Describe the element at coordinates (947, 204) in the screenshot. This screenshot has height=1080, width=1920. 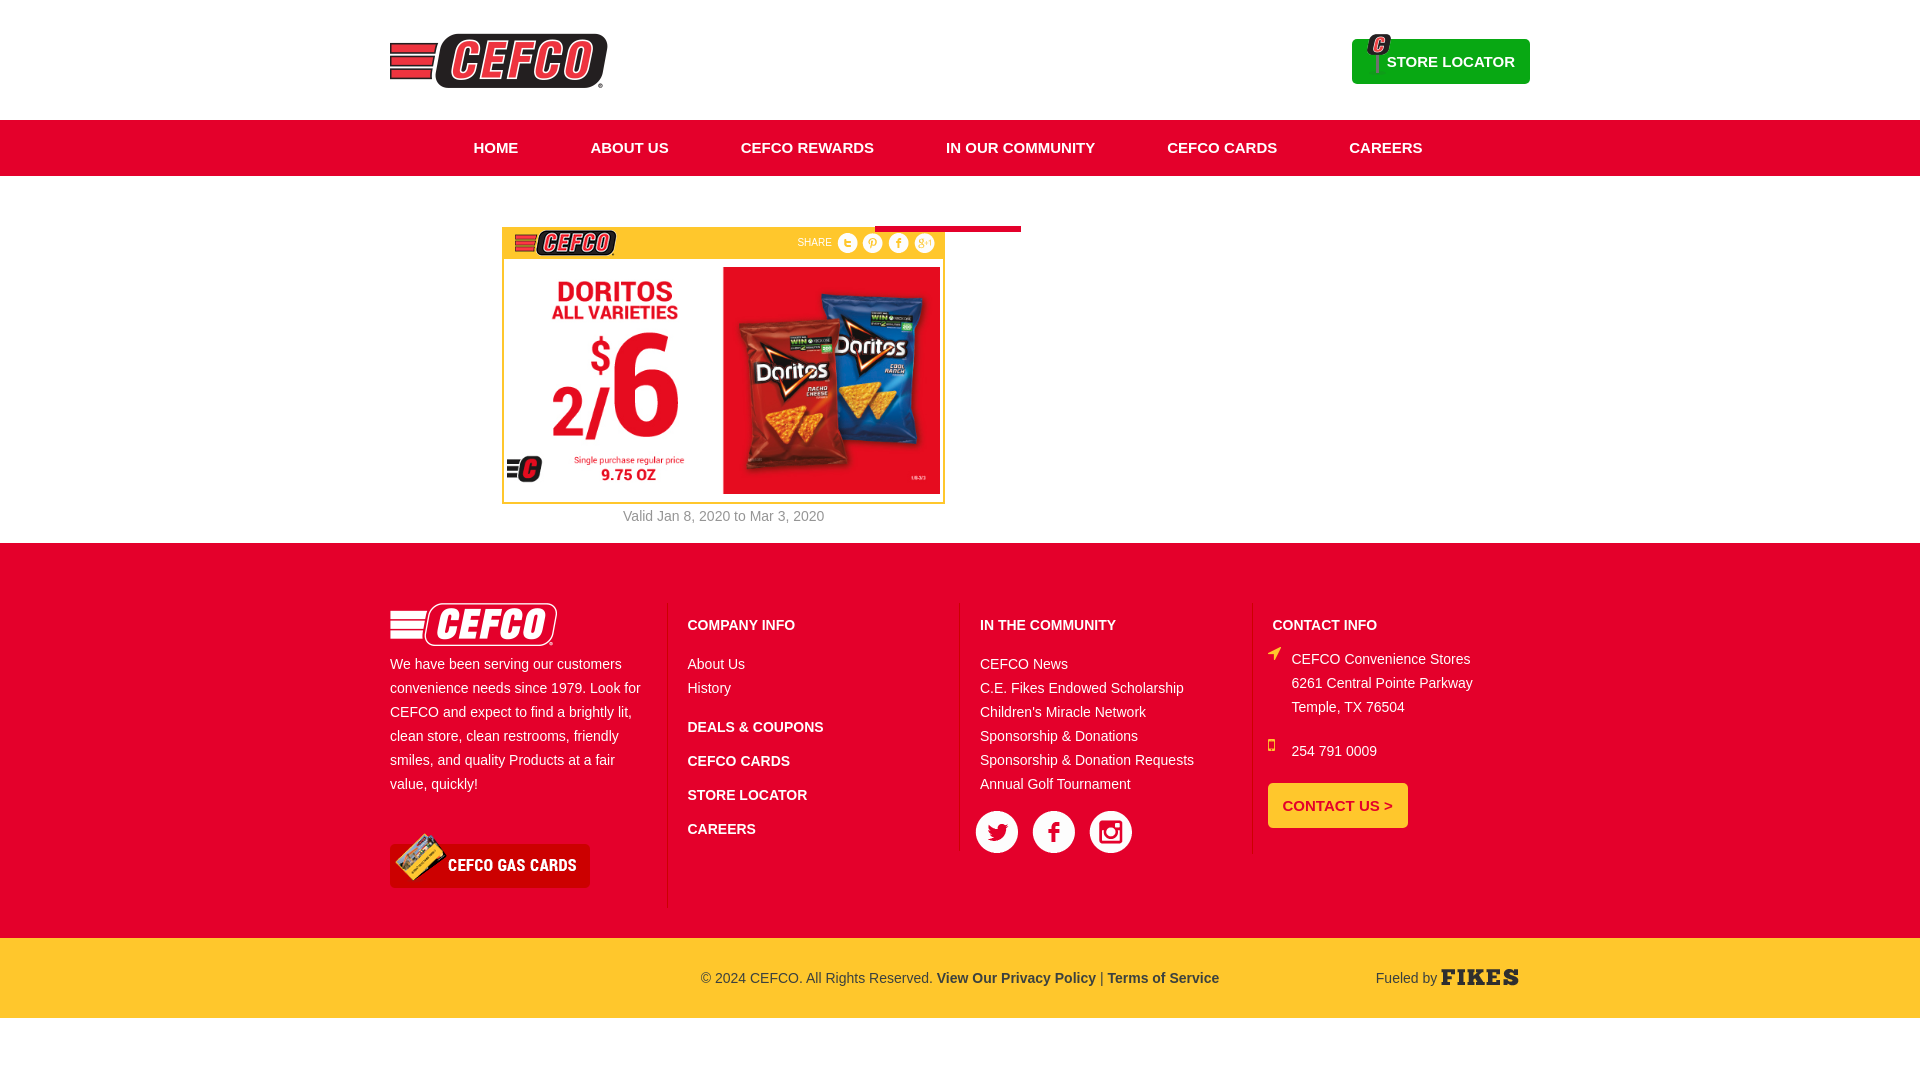
I see `CONTACT US` at that location.